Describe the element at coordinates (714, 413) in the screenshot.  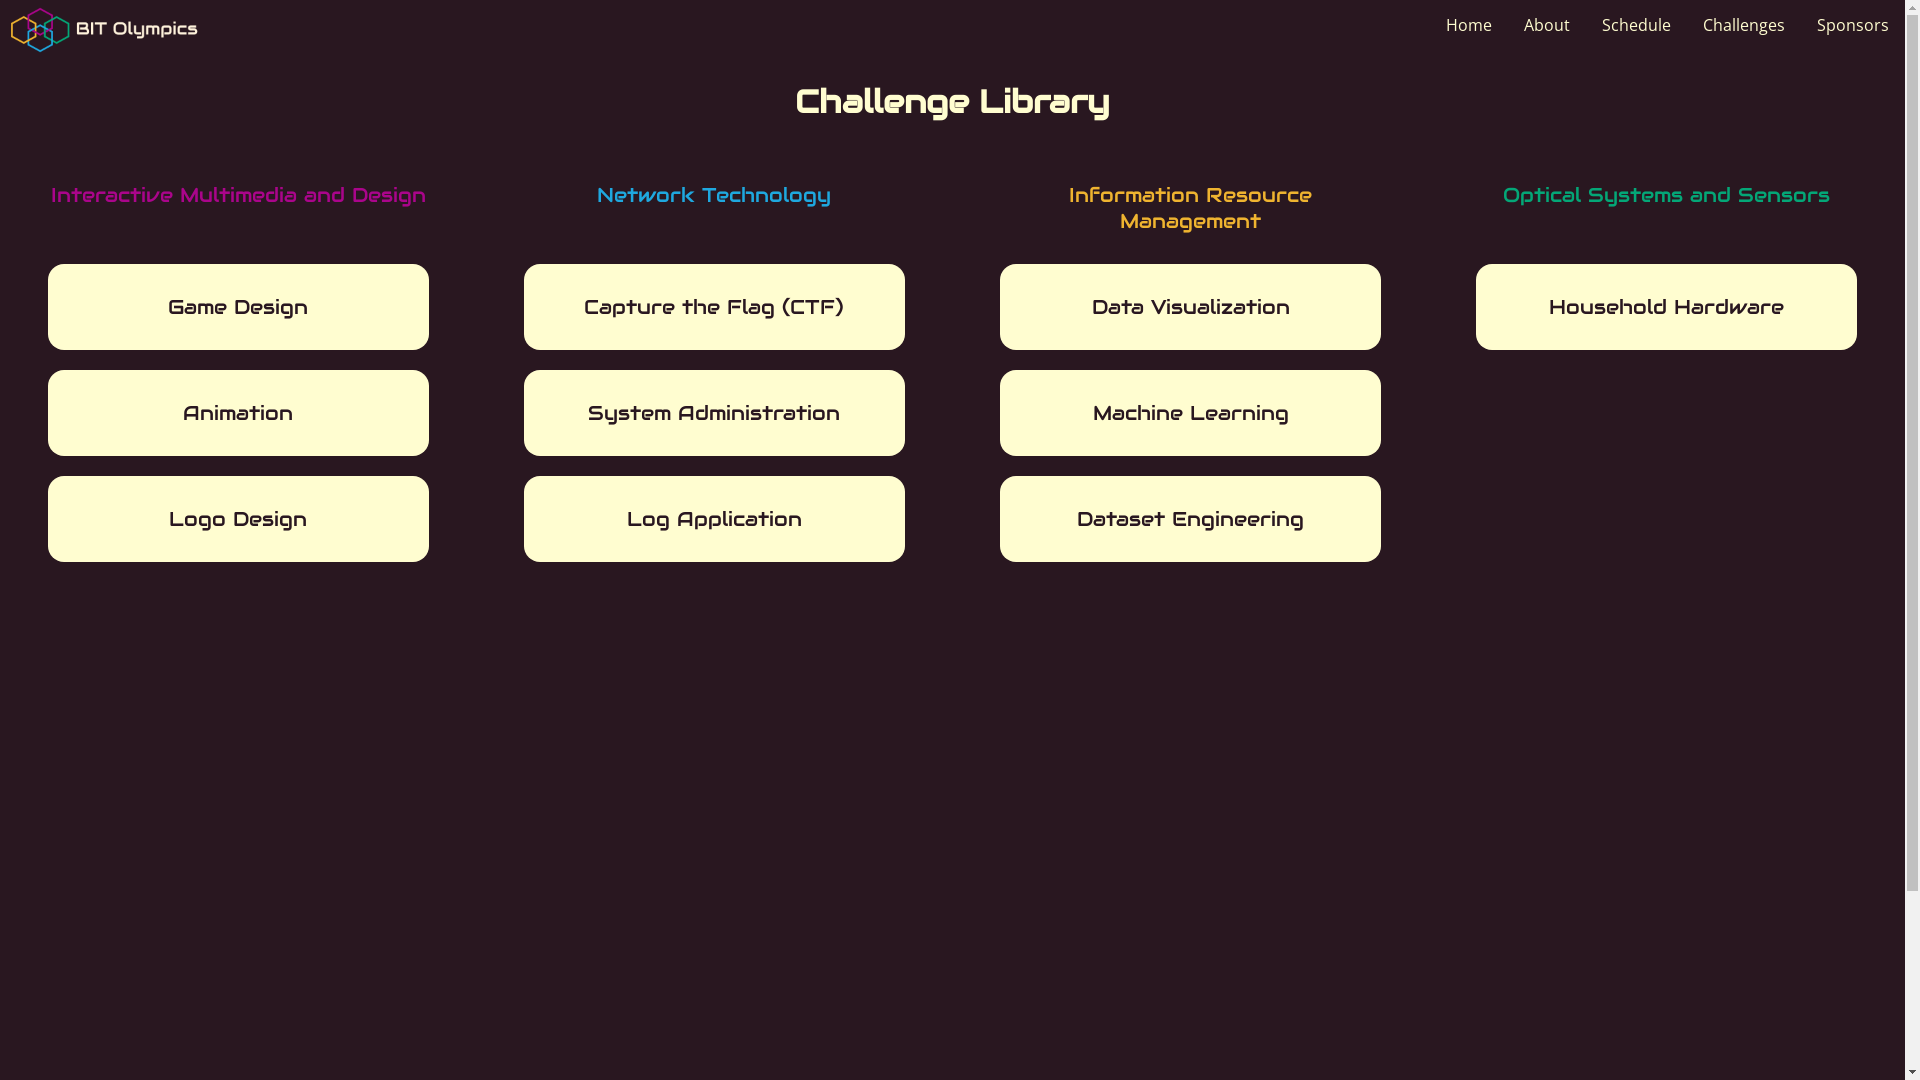
I see `System Administration` at that location.